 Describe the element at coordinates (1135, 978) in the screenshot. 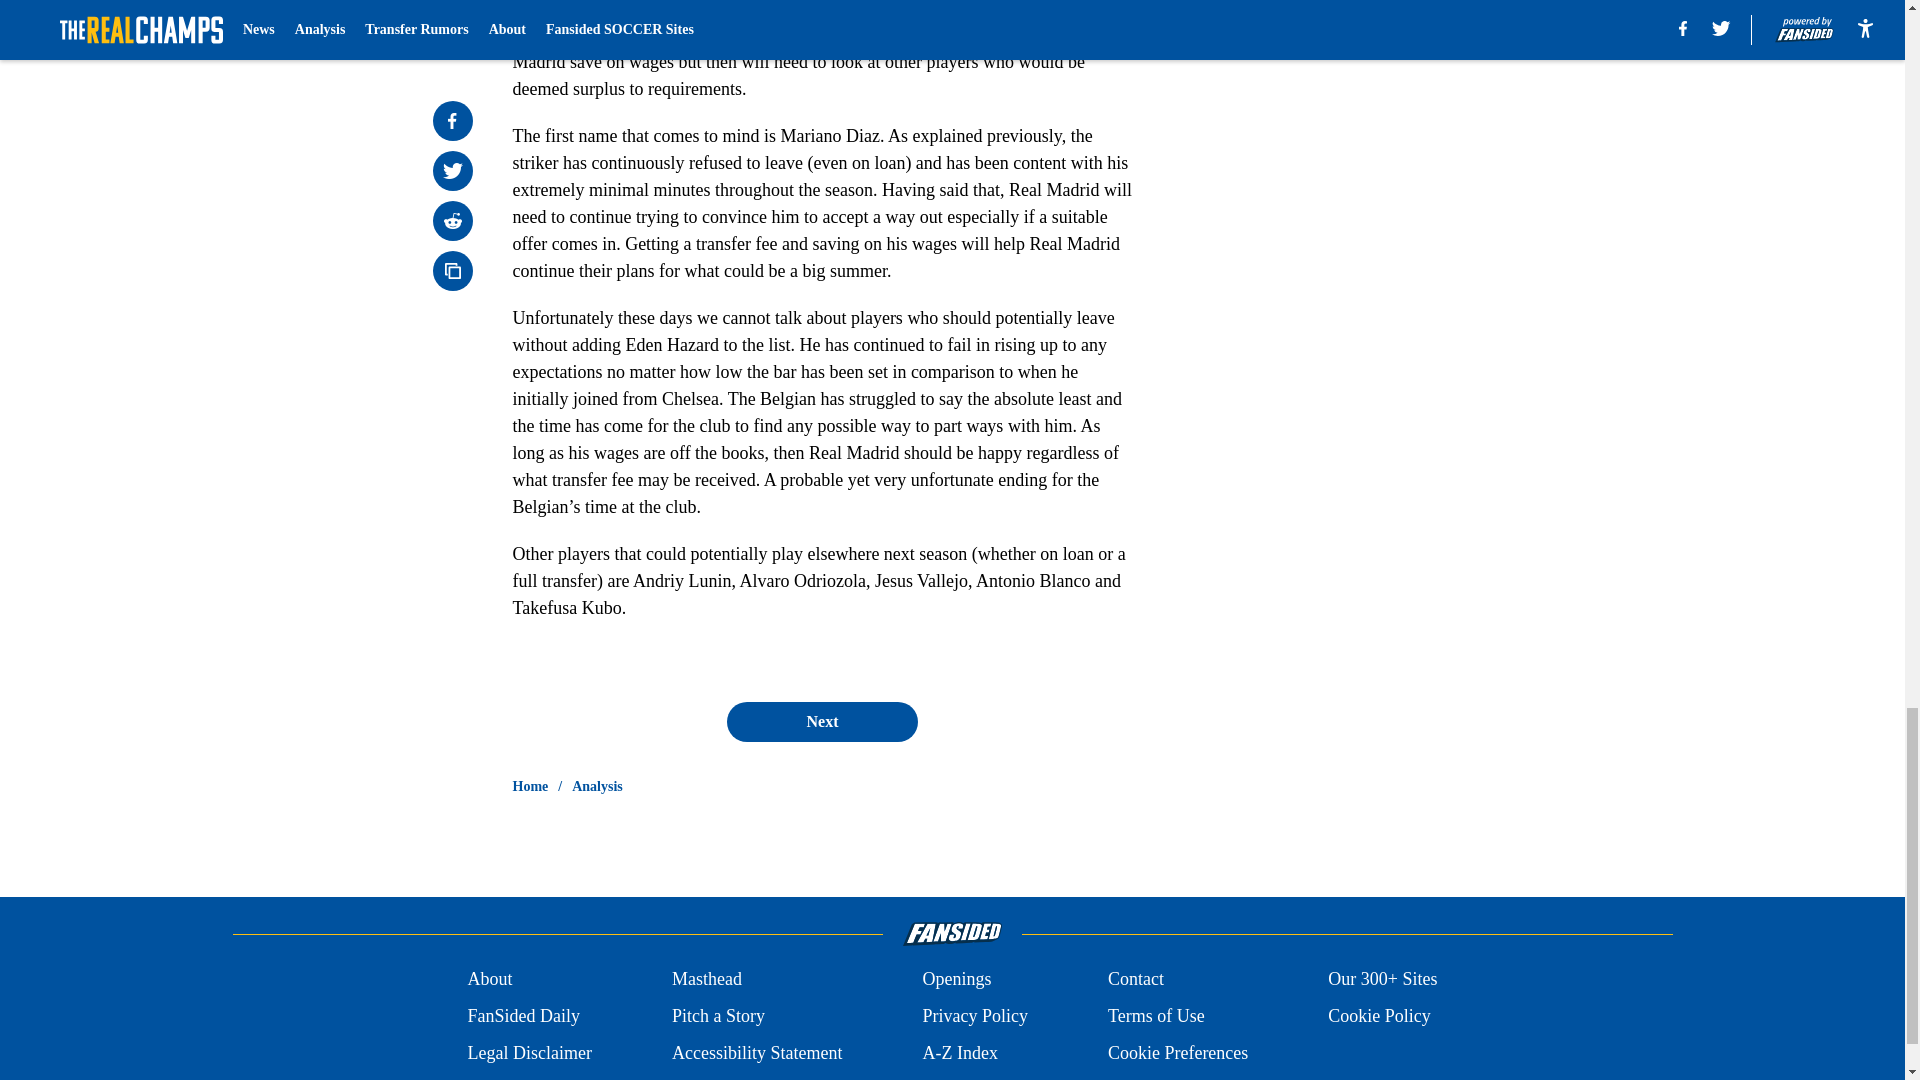

I see `Contact` at that location.